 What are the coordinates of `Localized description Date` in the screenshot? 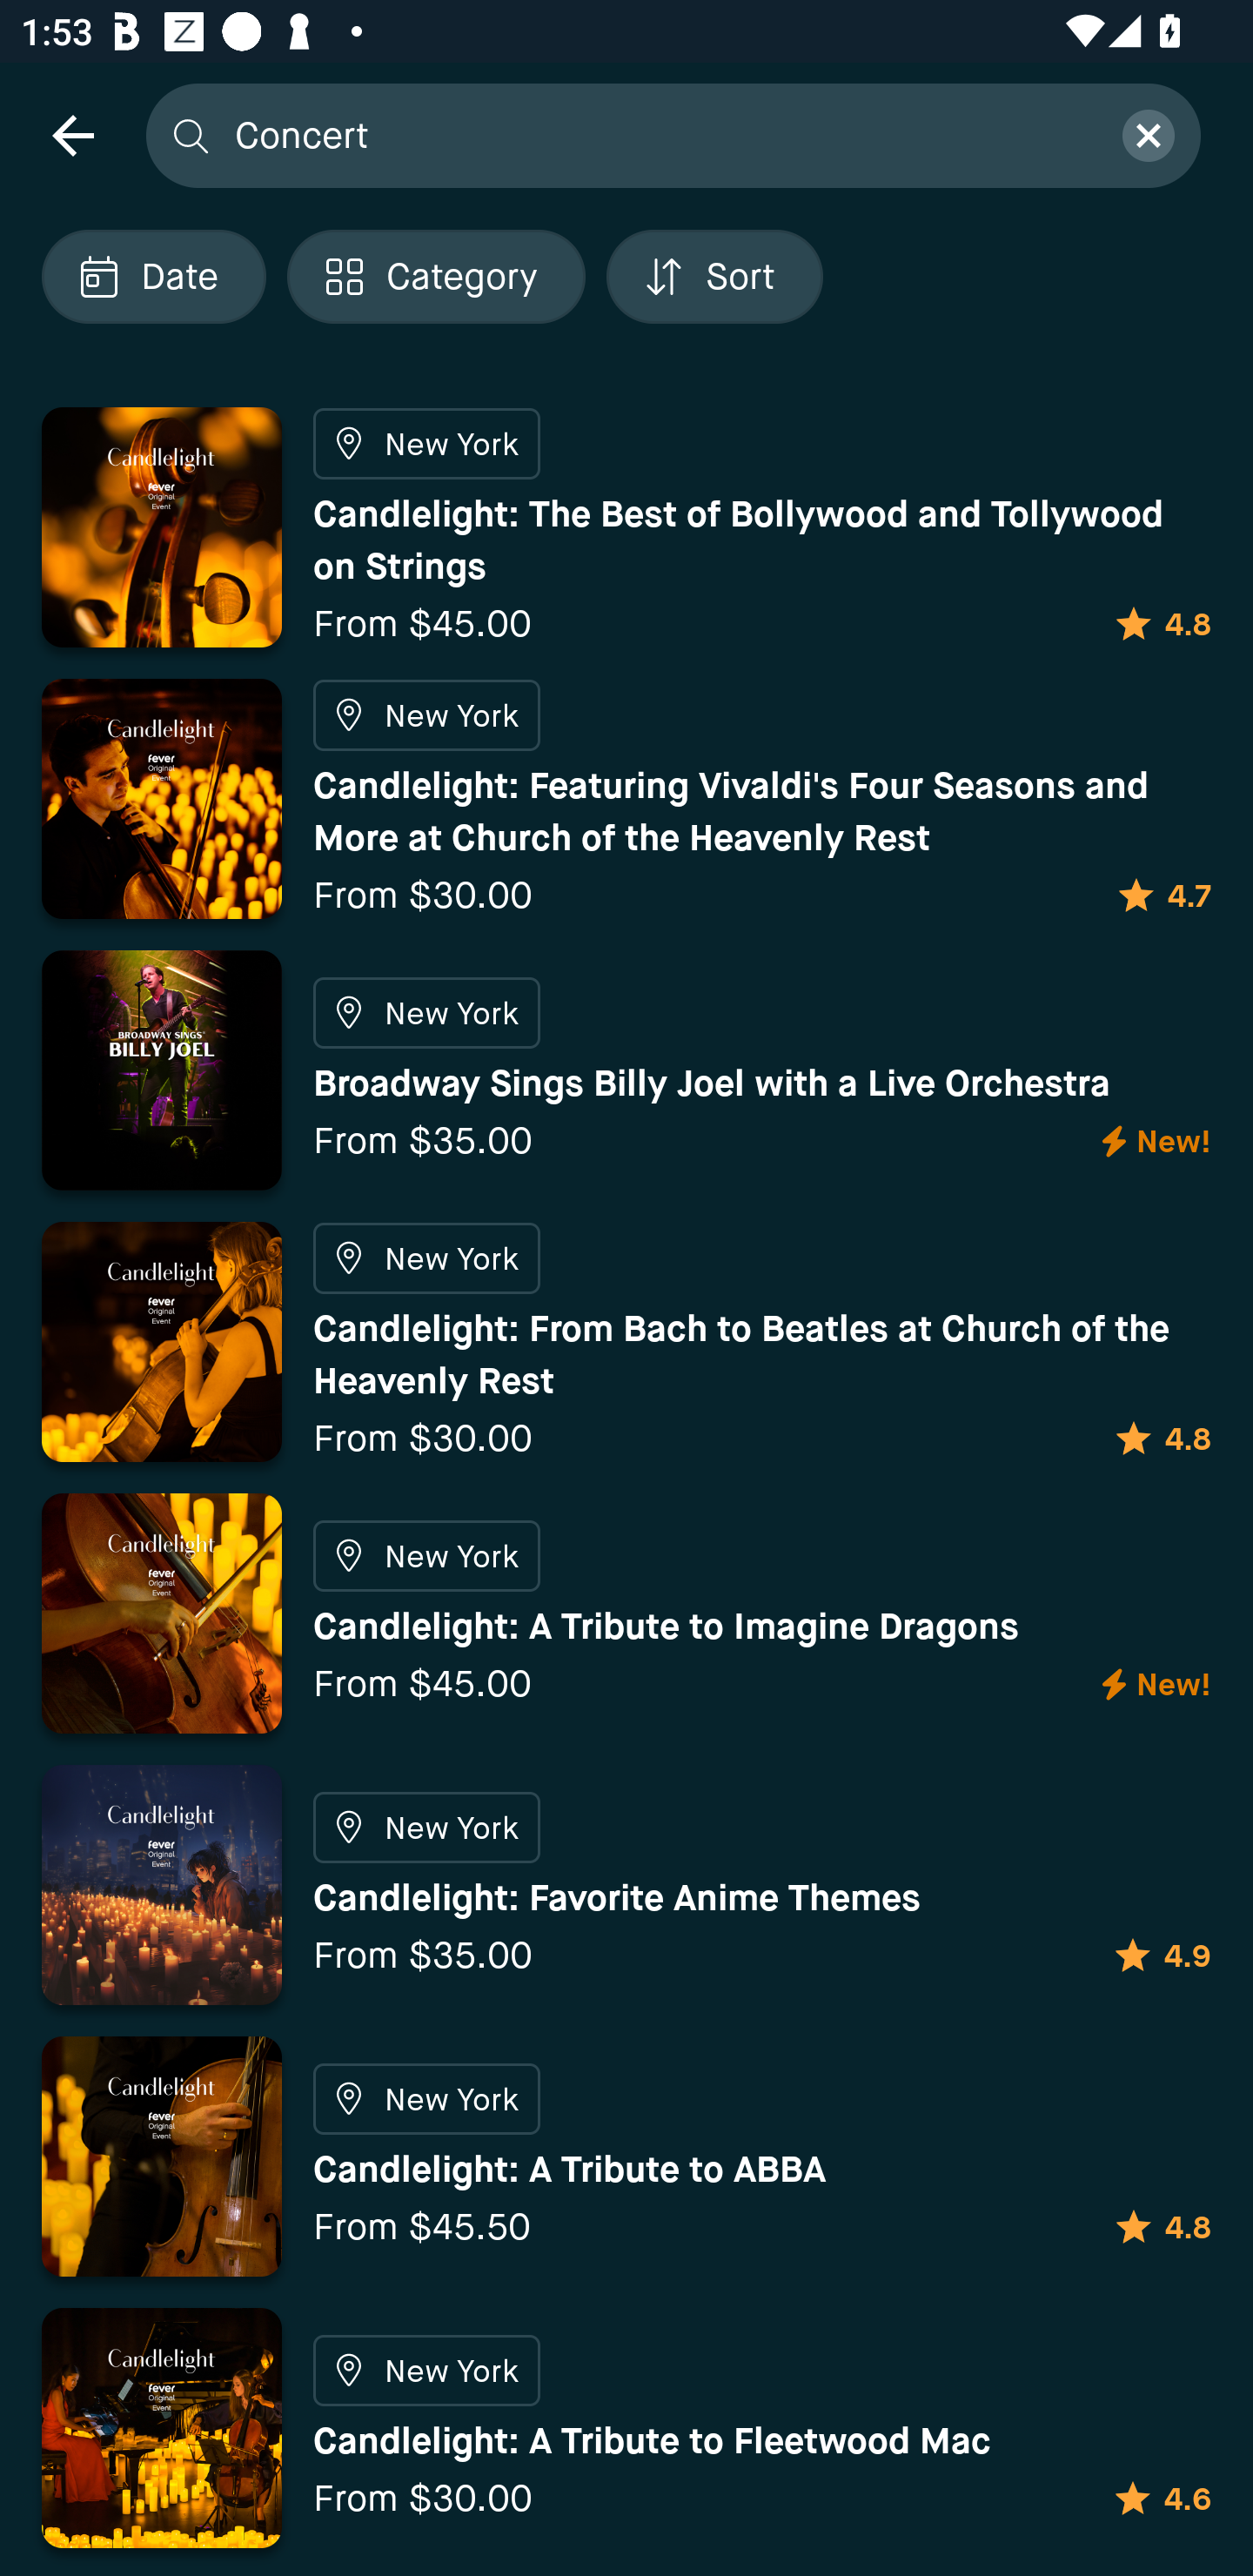 It's located at (153, 277).